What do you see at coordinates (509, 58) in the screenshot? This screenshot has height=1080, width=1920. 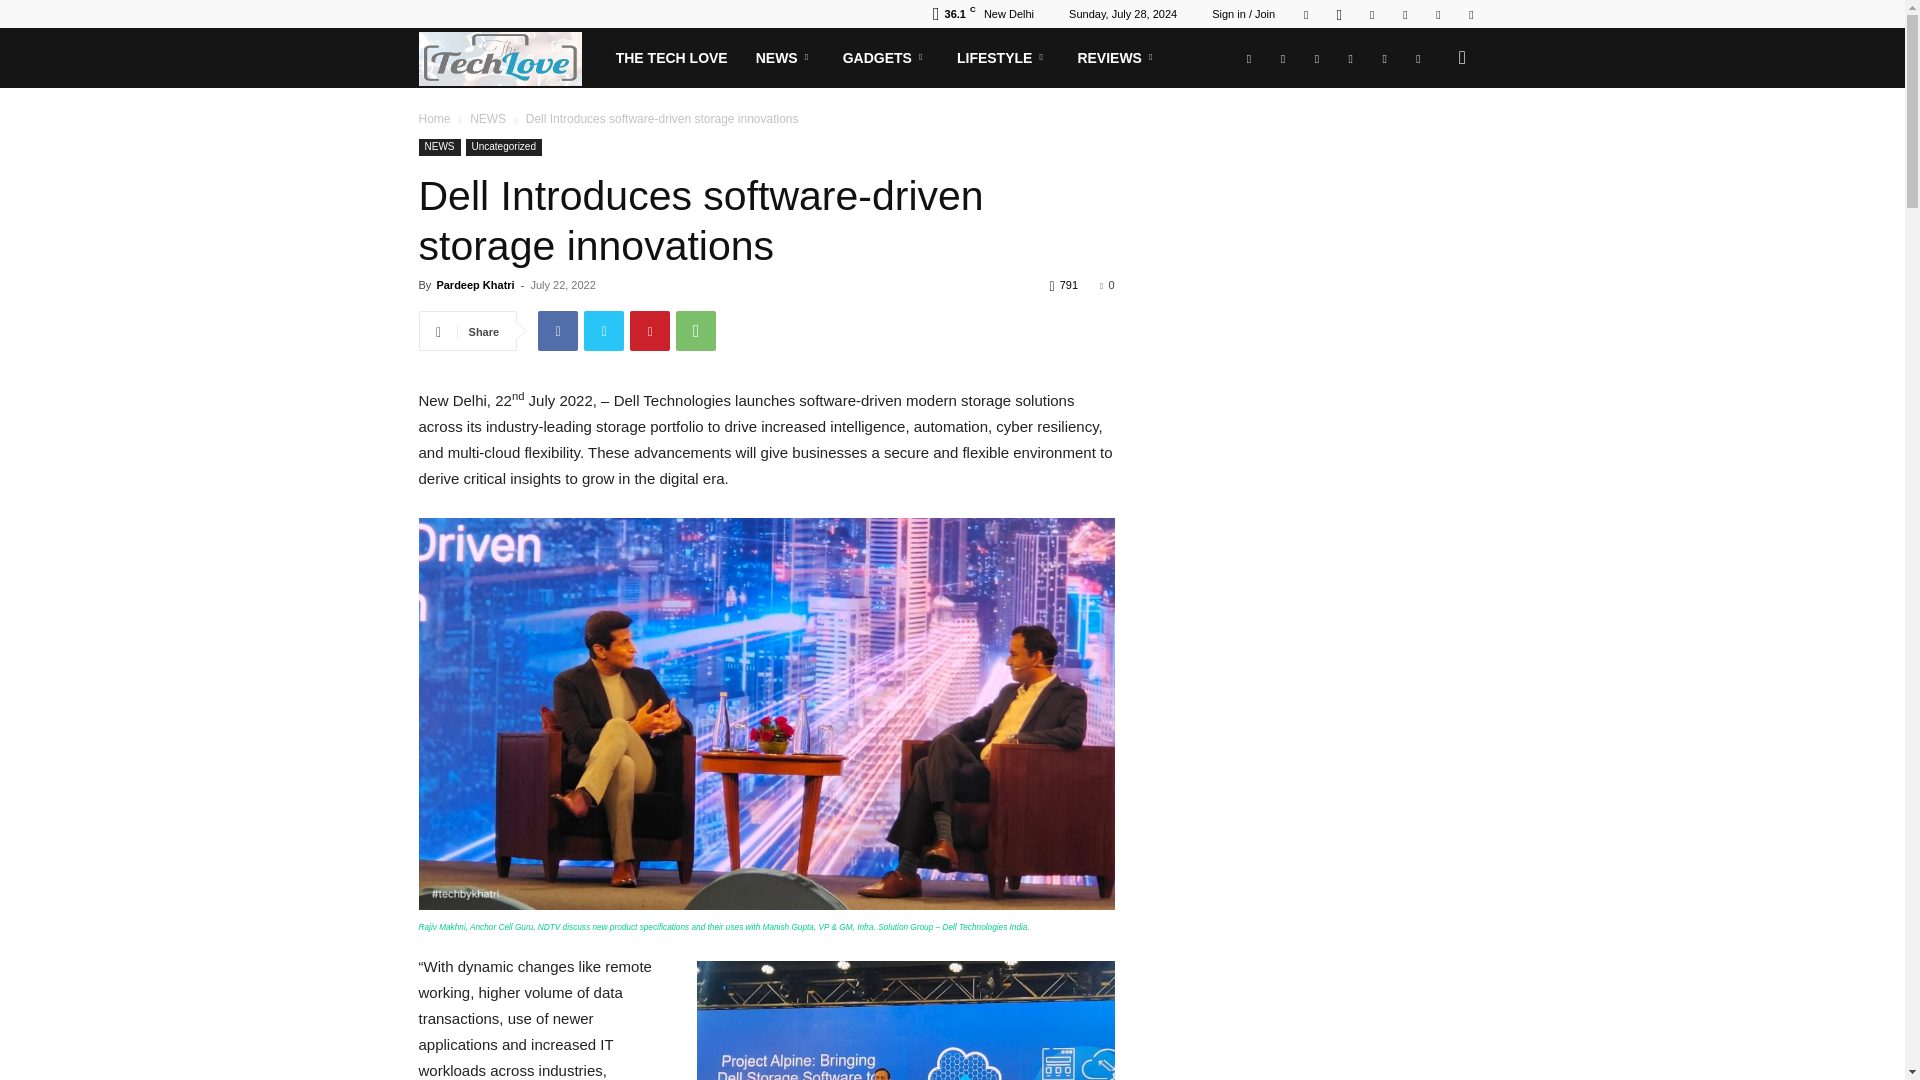 I see `The Tech Love` at bounding box center [509, 58].